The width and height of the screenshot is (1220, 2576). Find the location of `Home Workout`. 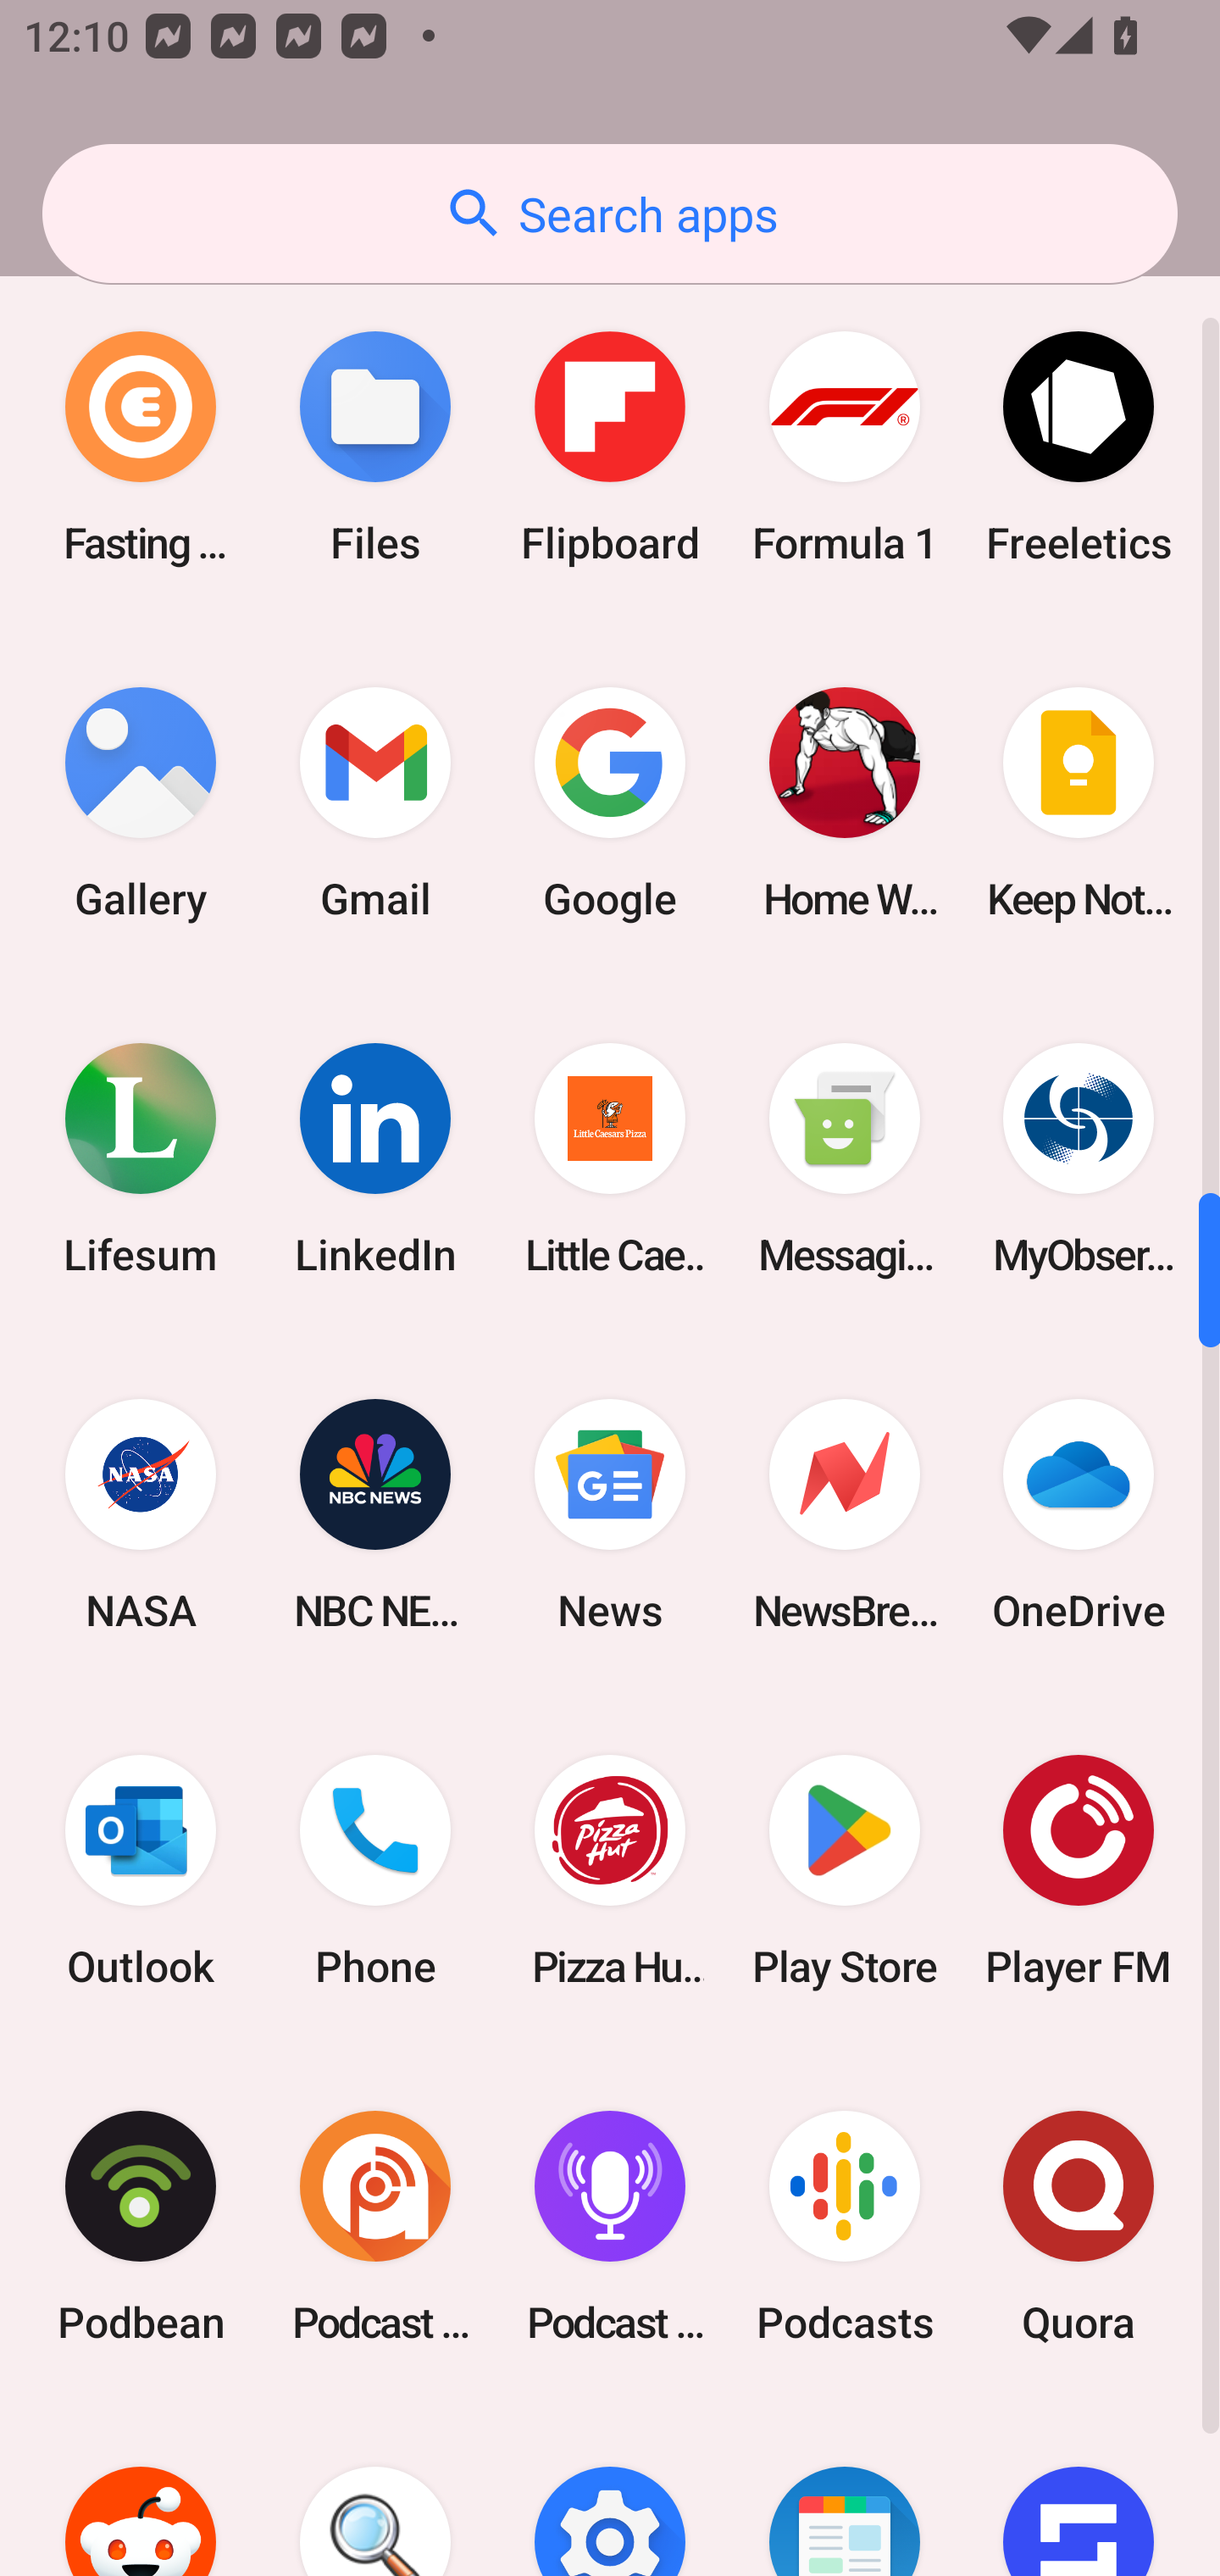

Home Workout is located at coordinates (844, 803).